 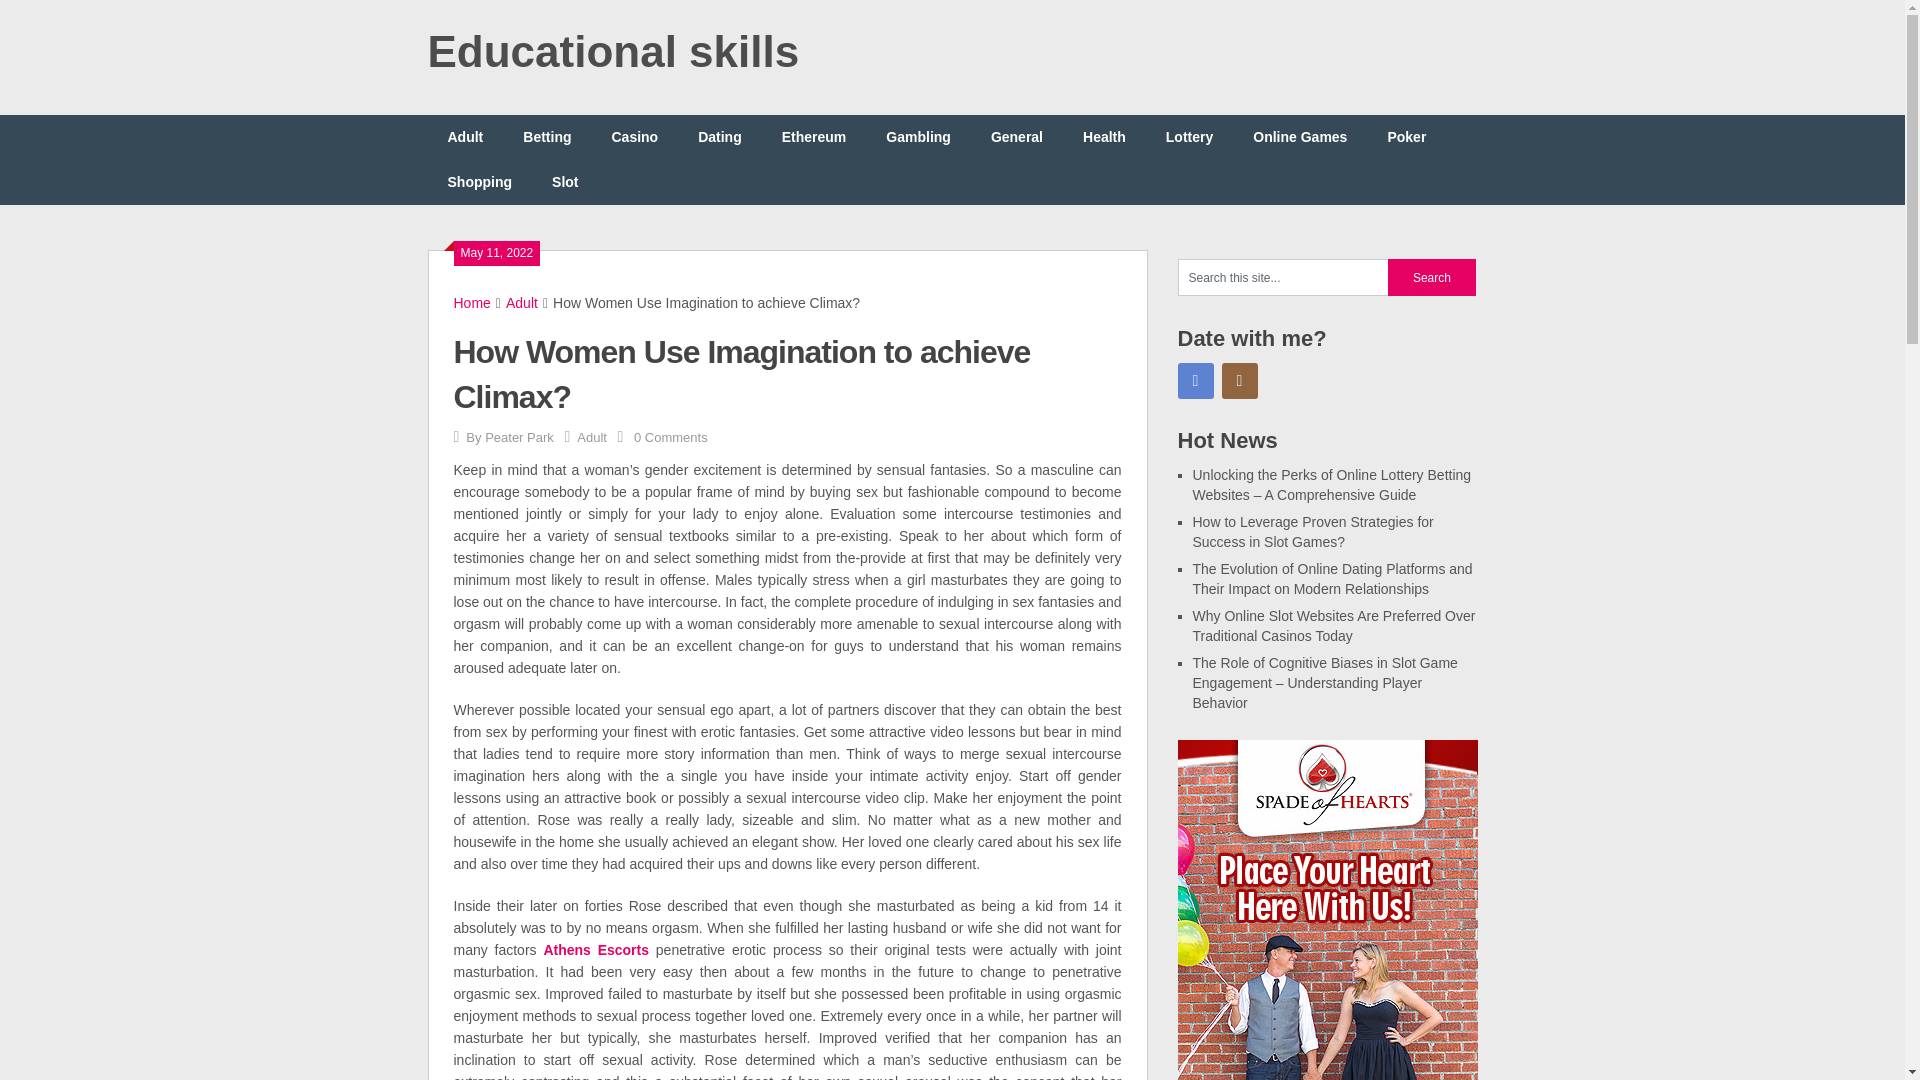 I want to click on Ethereum, so click(x=814, y=136).